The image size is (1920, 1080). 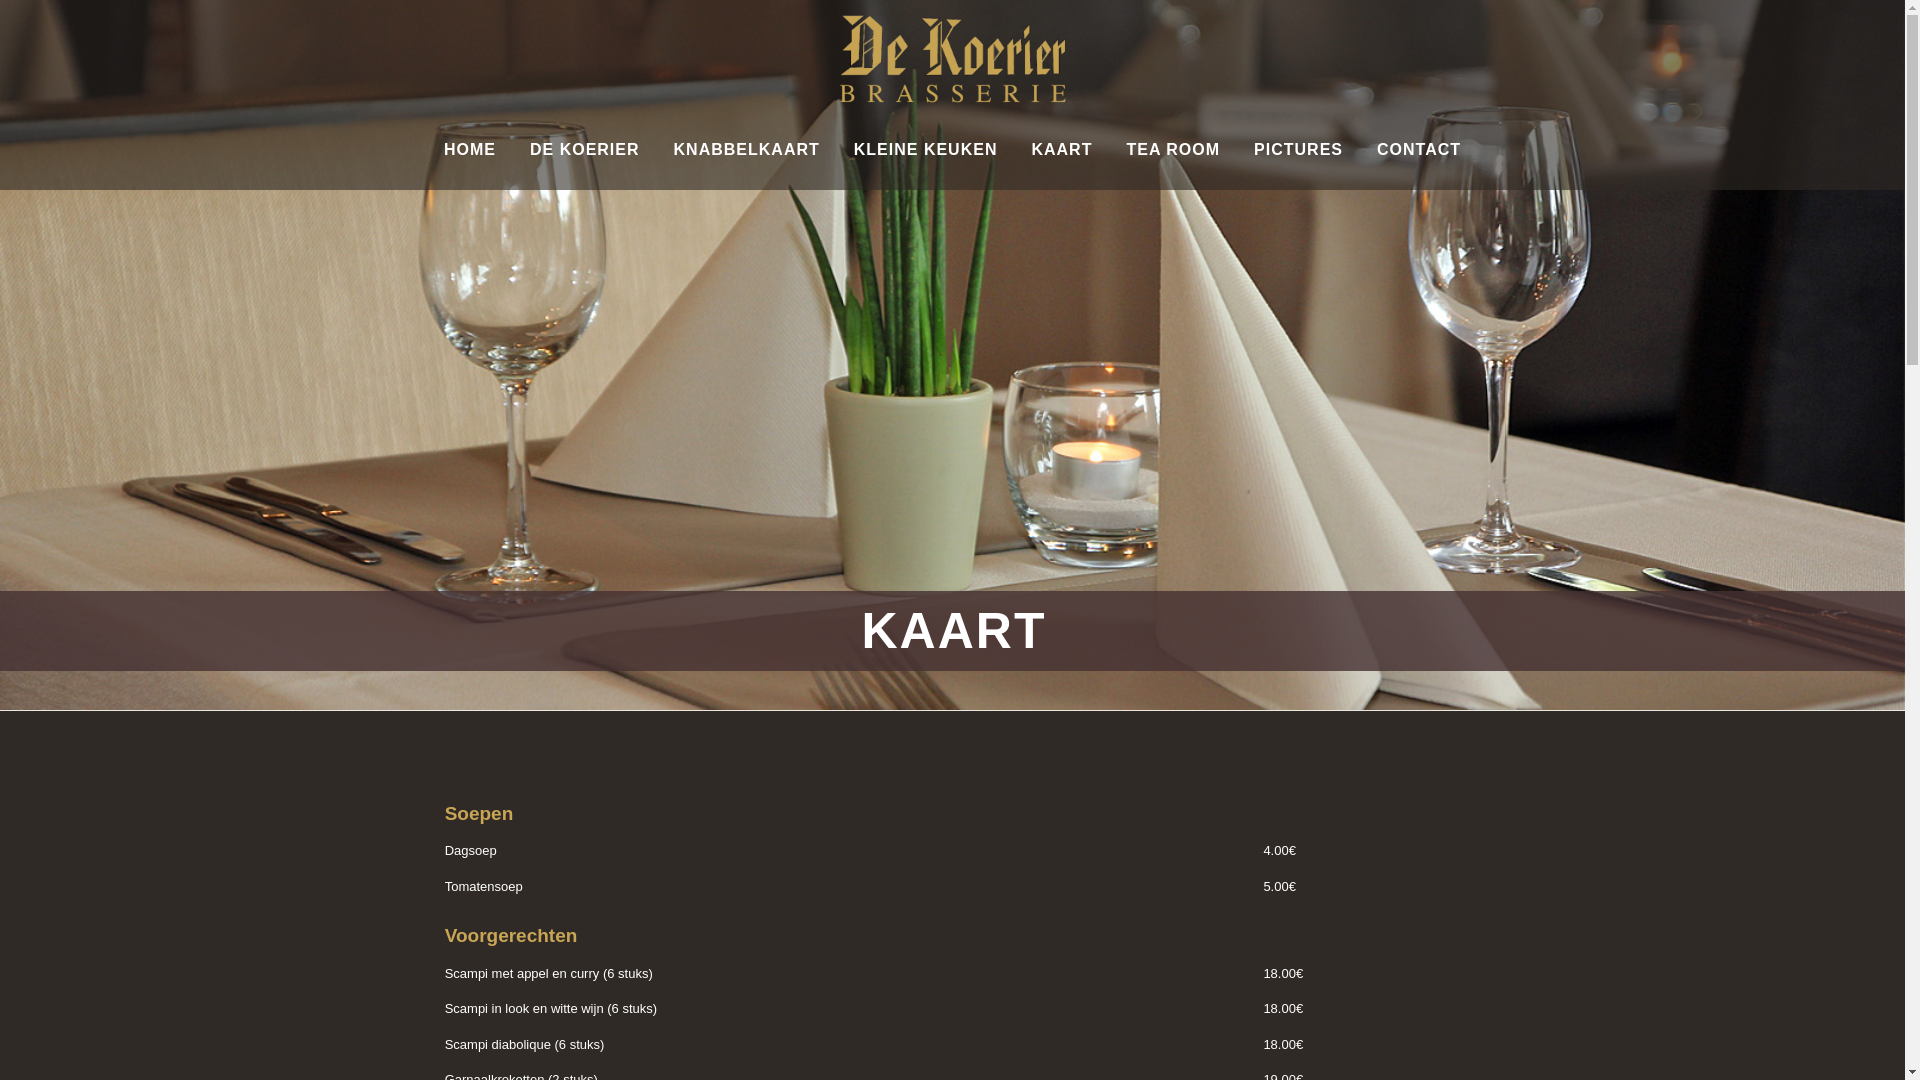 What do you see at coordinates (1298, 150) in the screenshot?
I see `PICTURES` at bounding box center [1298, 150].